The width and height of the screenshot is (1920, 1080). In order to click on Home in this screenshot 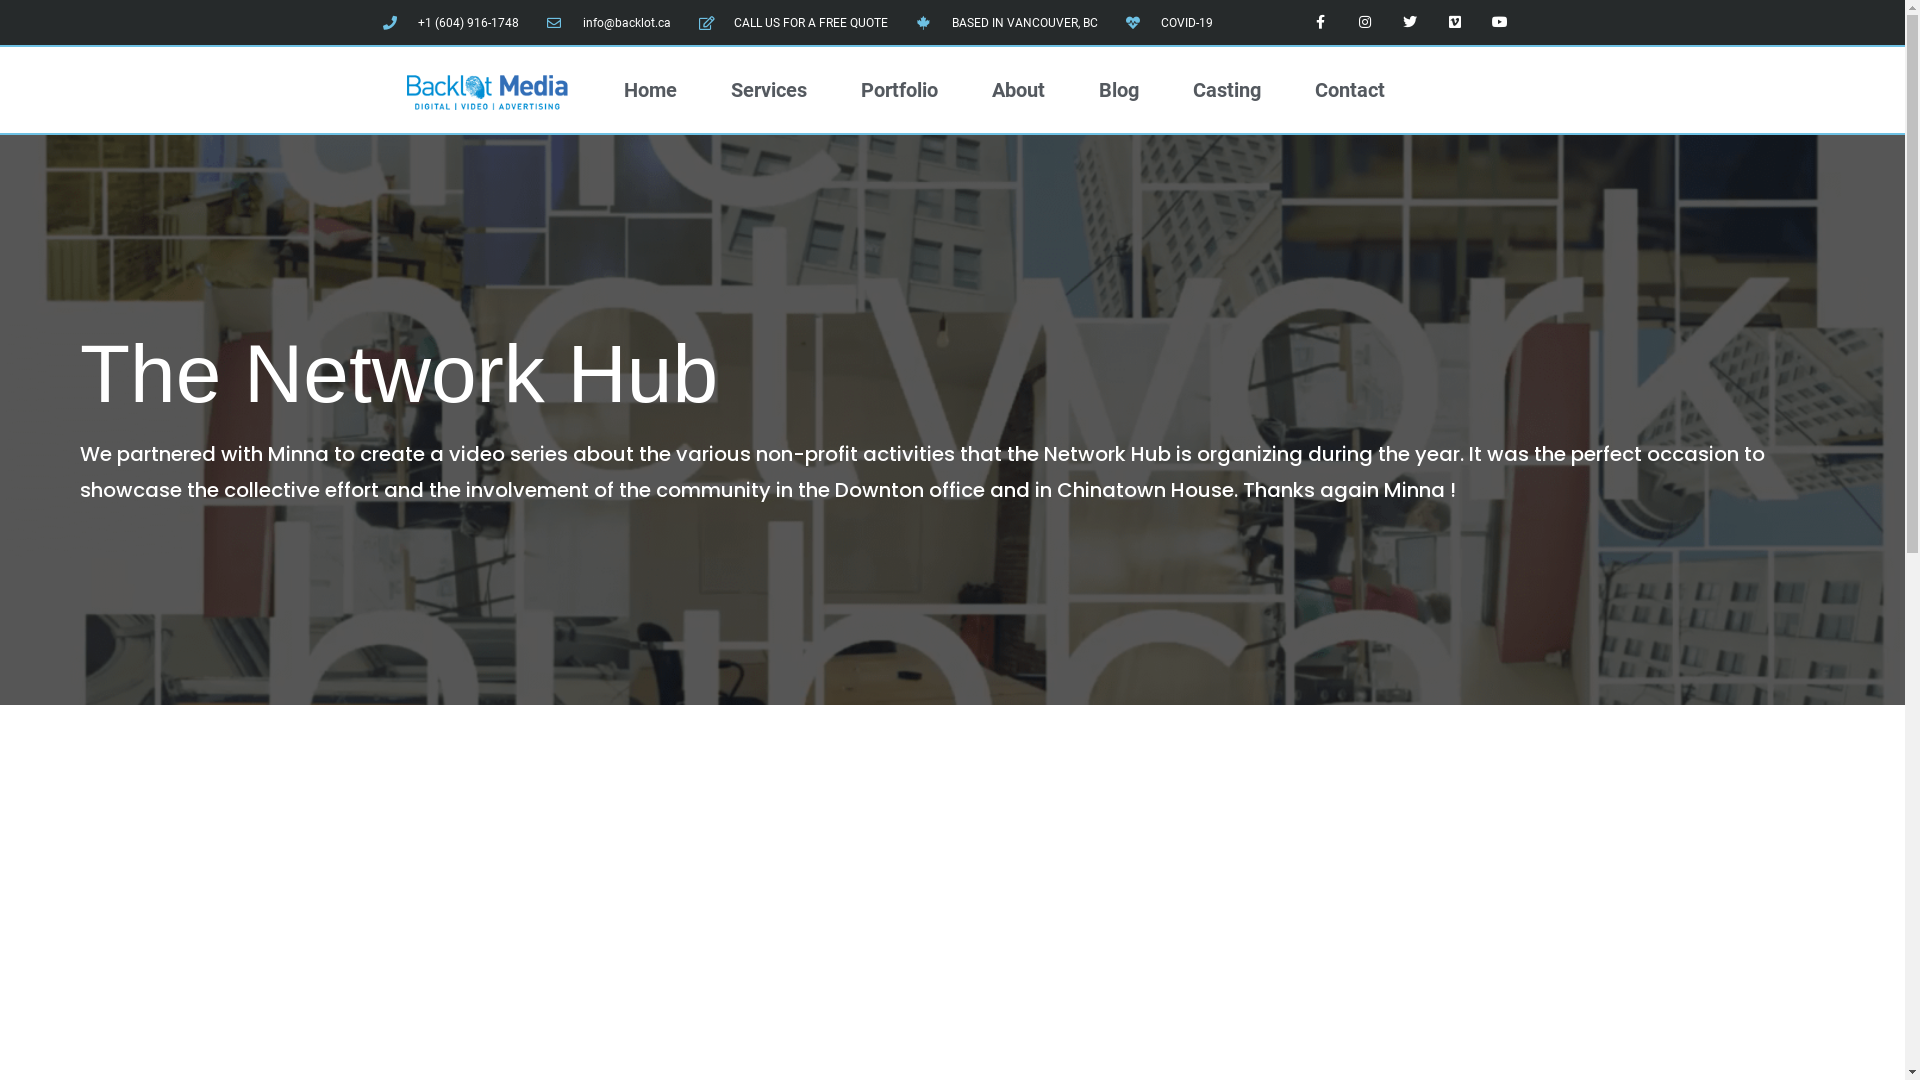, I will do `click(650, 90)`.